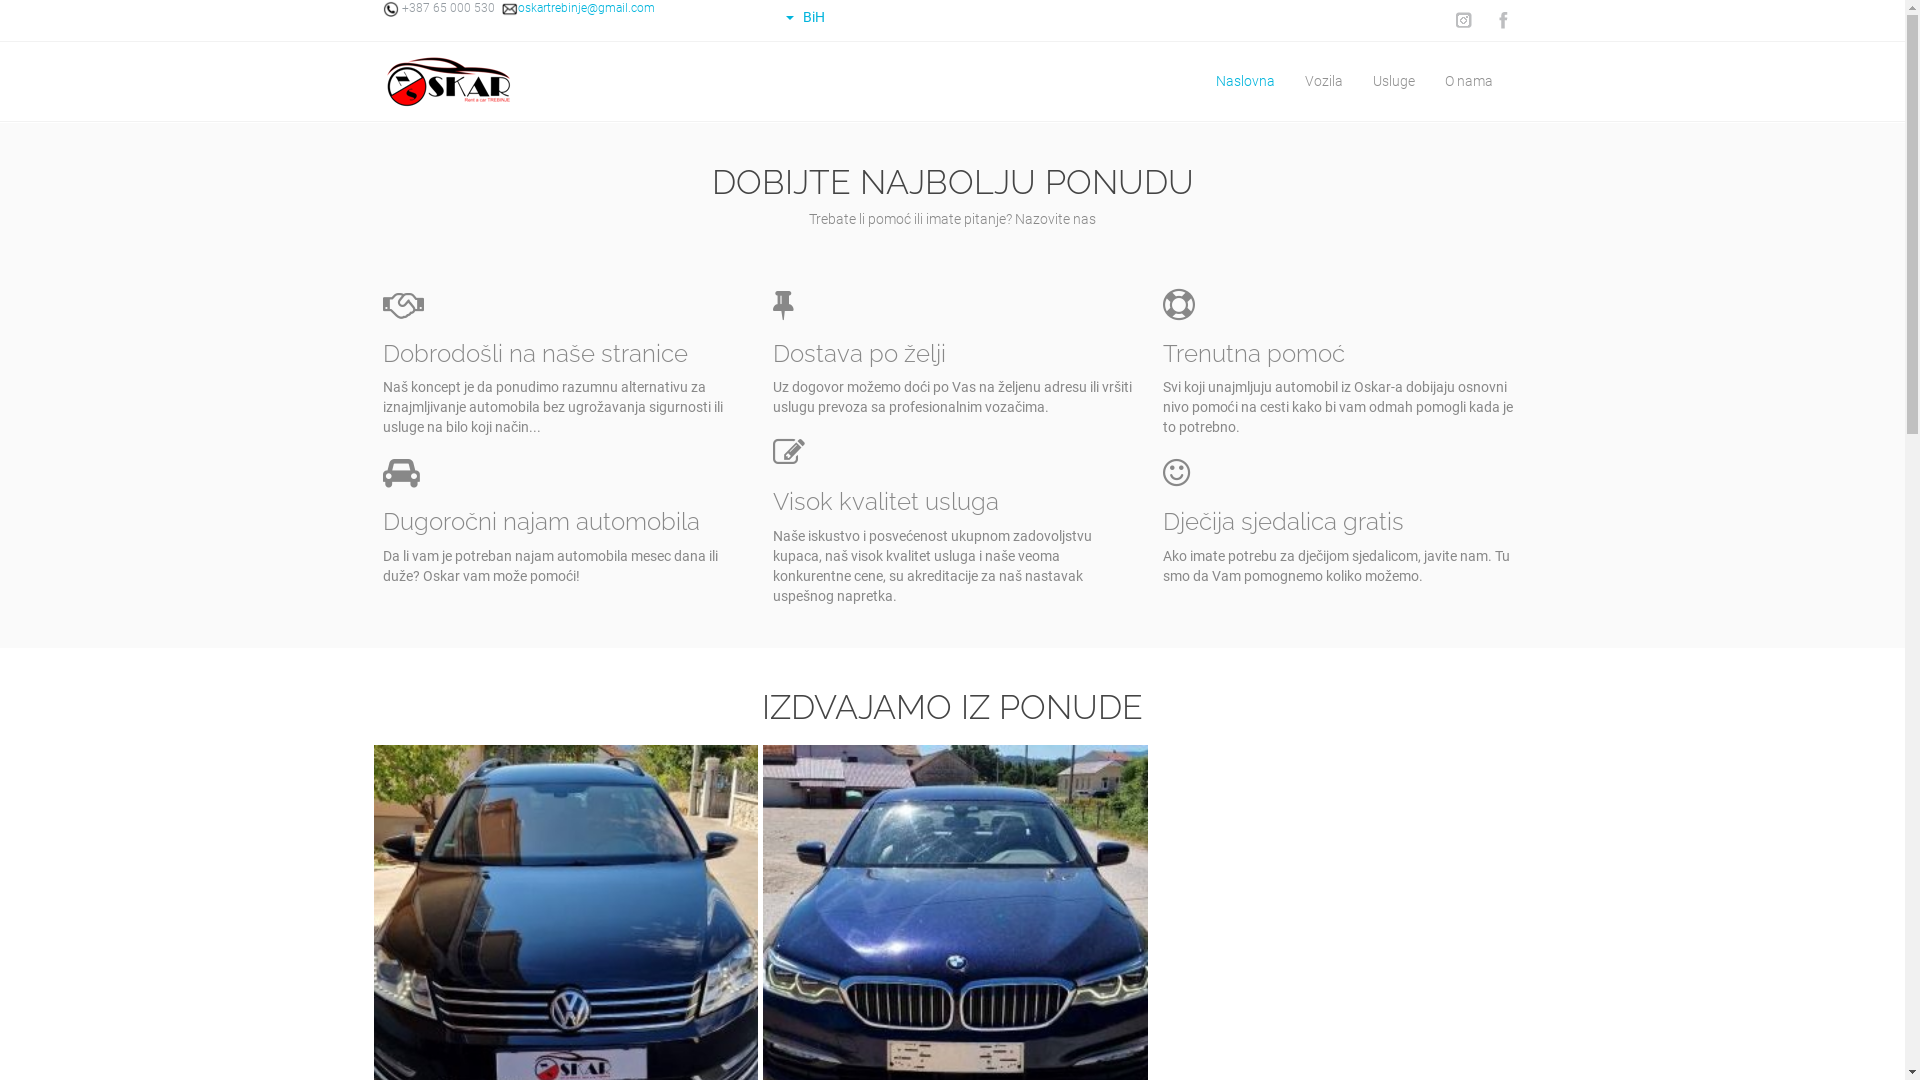 This screenshot has width=1920, height=1080. I want to click on Facebook, so click(1502, 20).